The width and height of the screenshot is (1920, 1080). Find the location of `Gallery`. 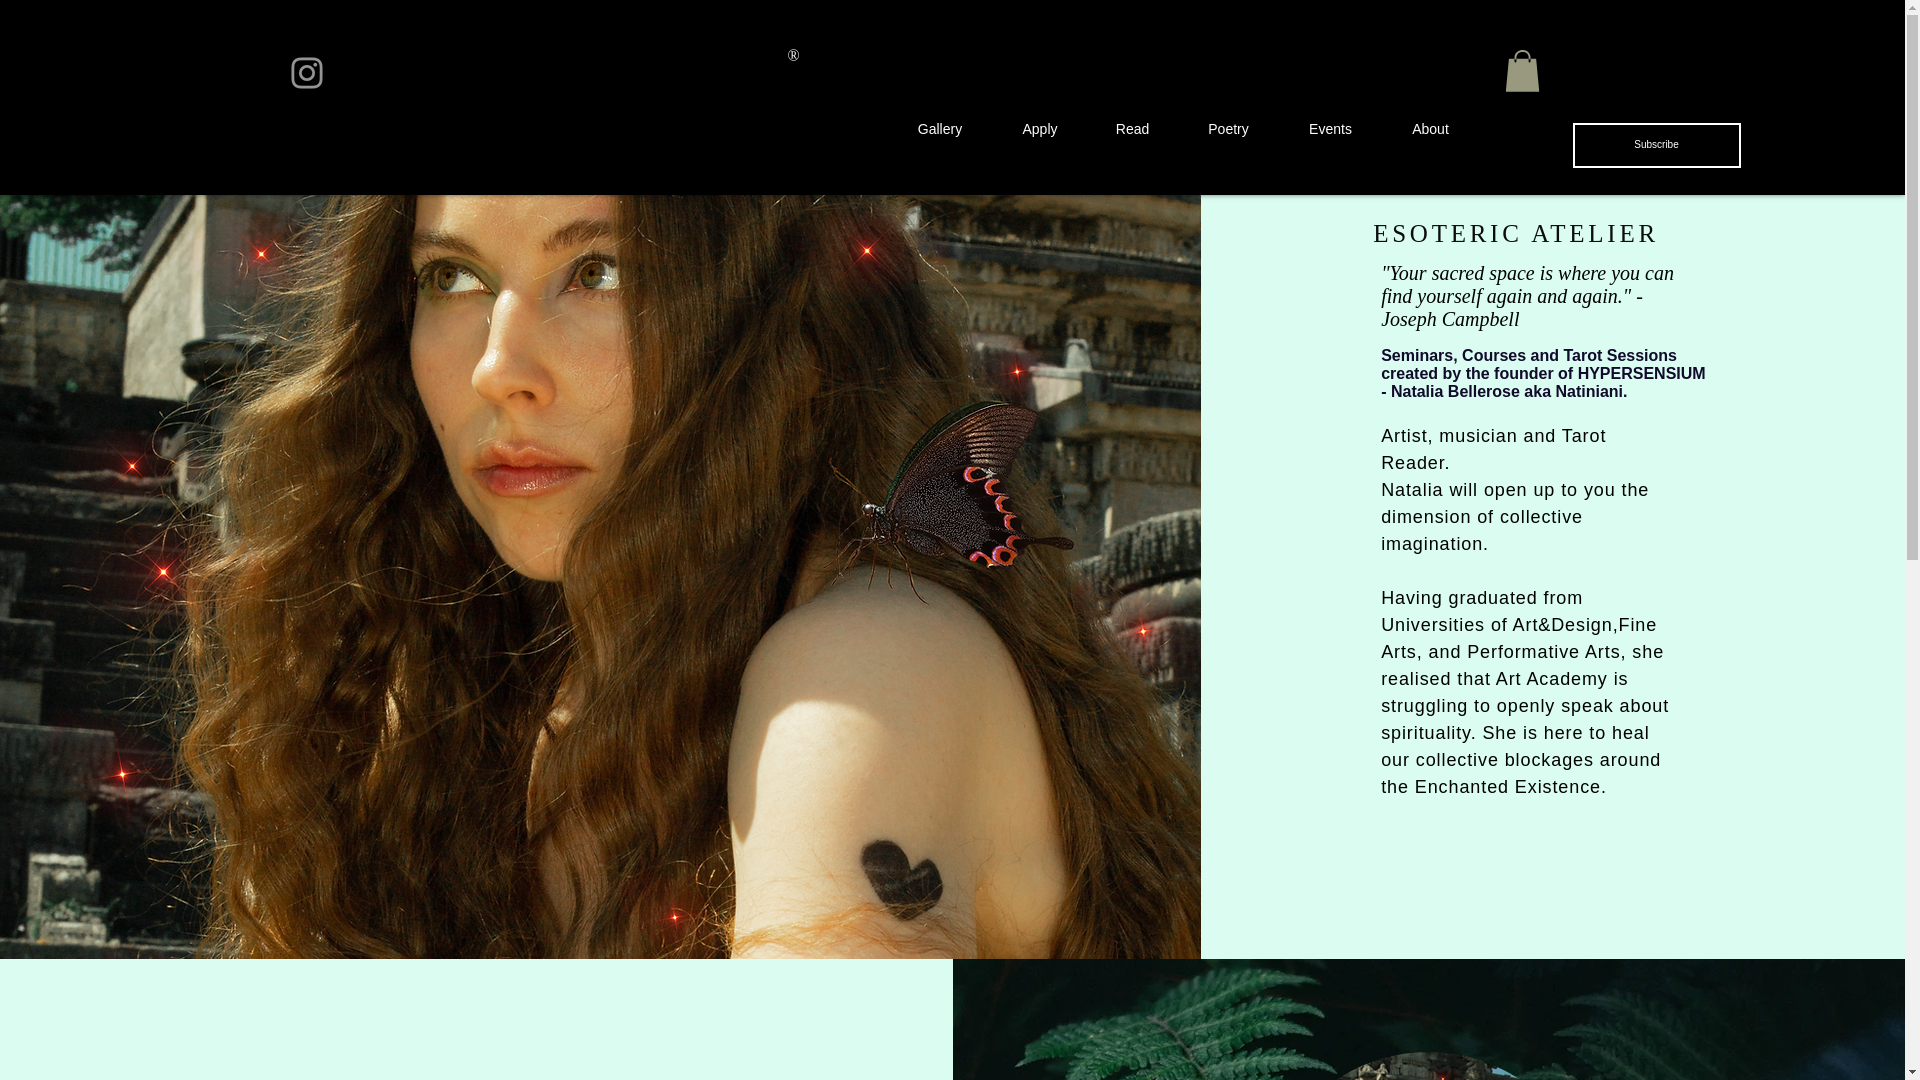

Gallery is located at coordinates (940, 128).